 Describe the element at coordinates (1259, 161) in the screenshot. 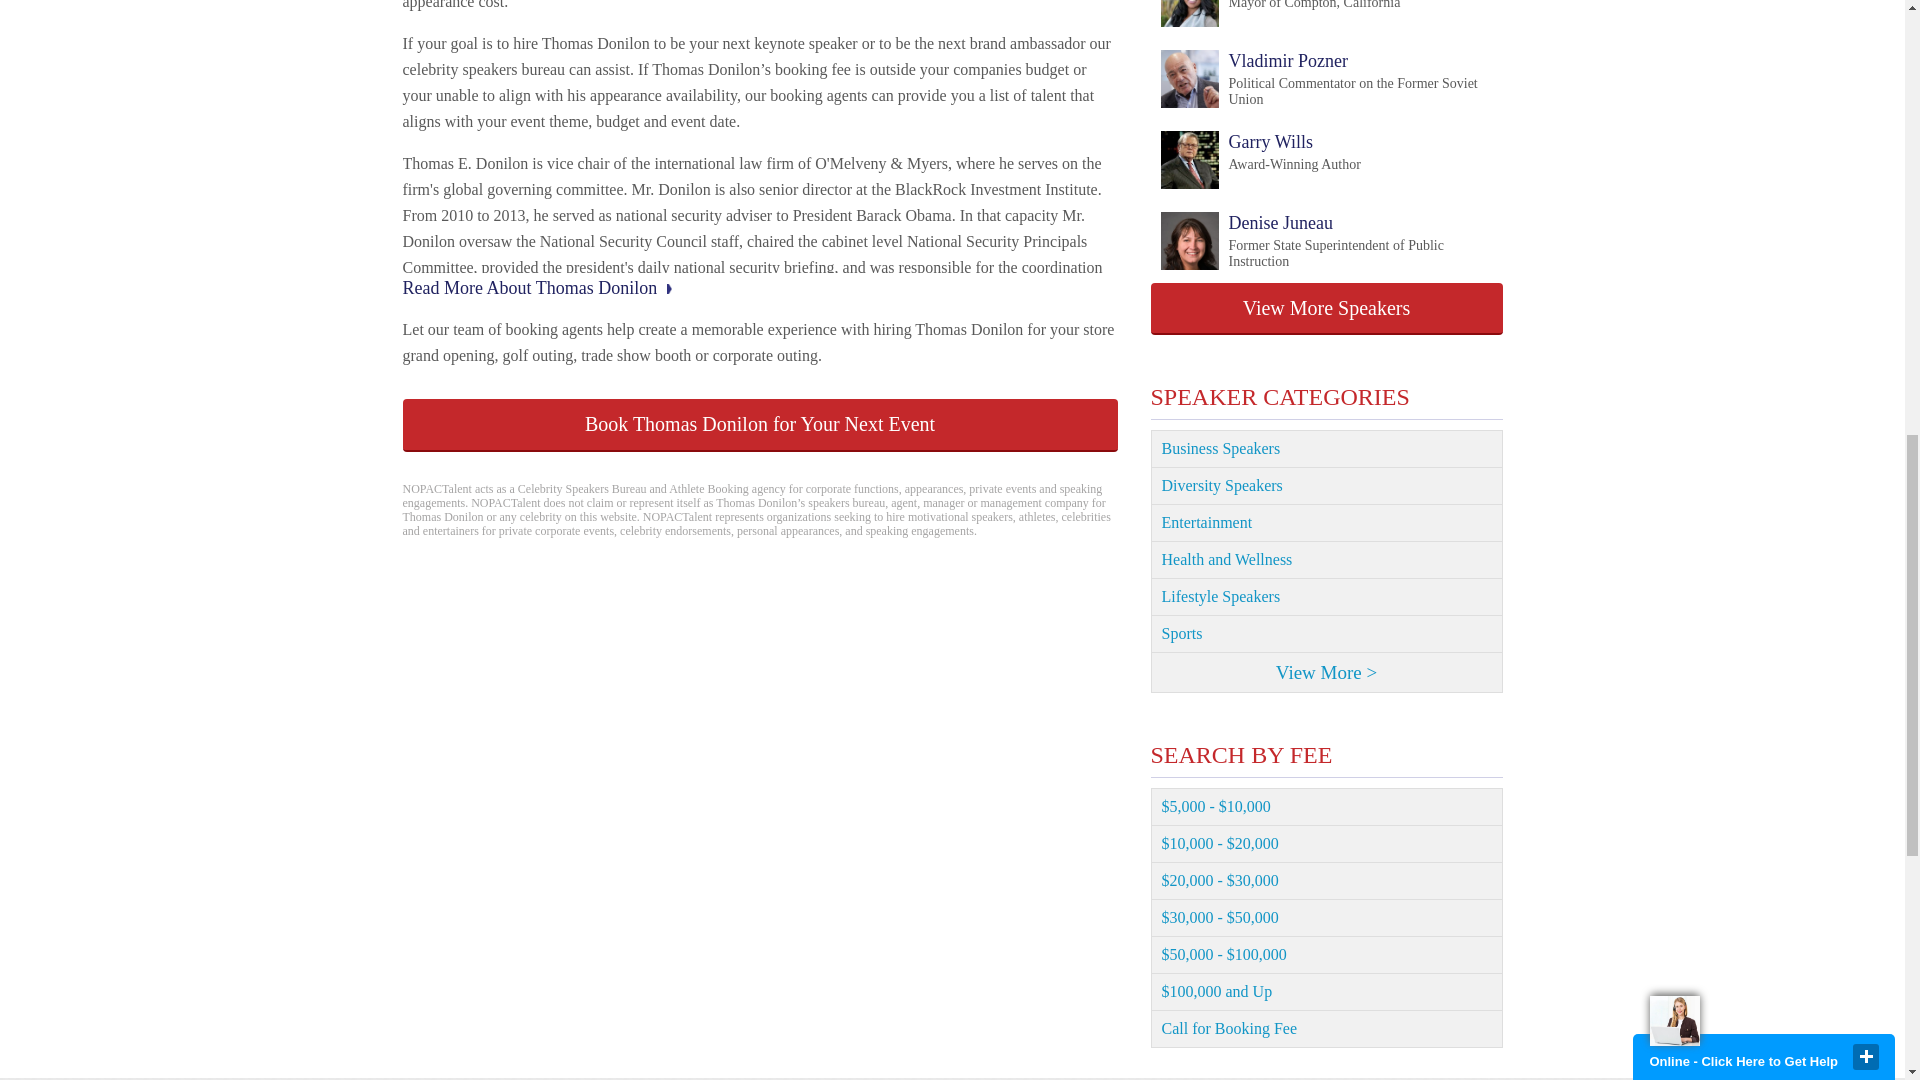

I see `Health and Wellness` at that location.